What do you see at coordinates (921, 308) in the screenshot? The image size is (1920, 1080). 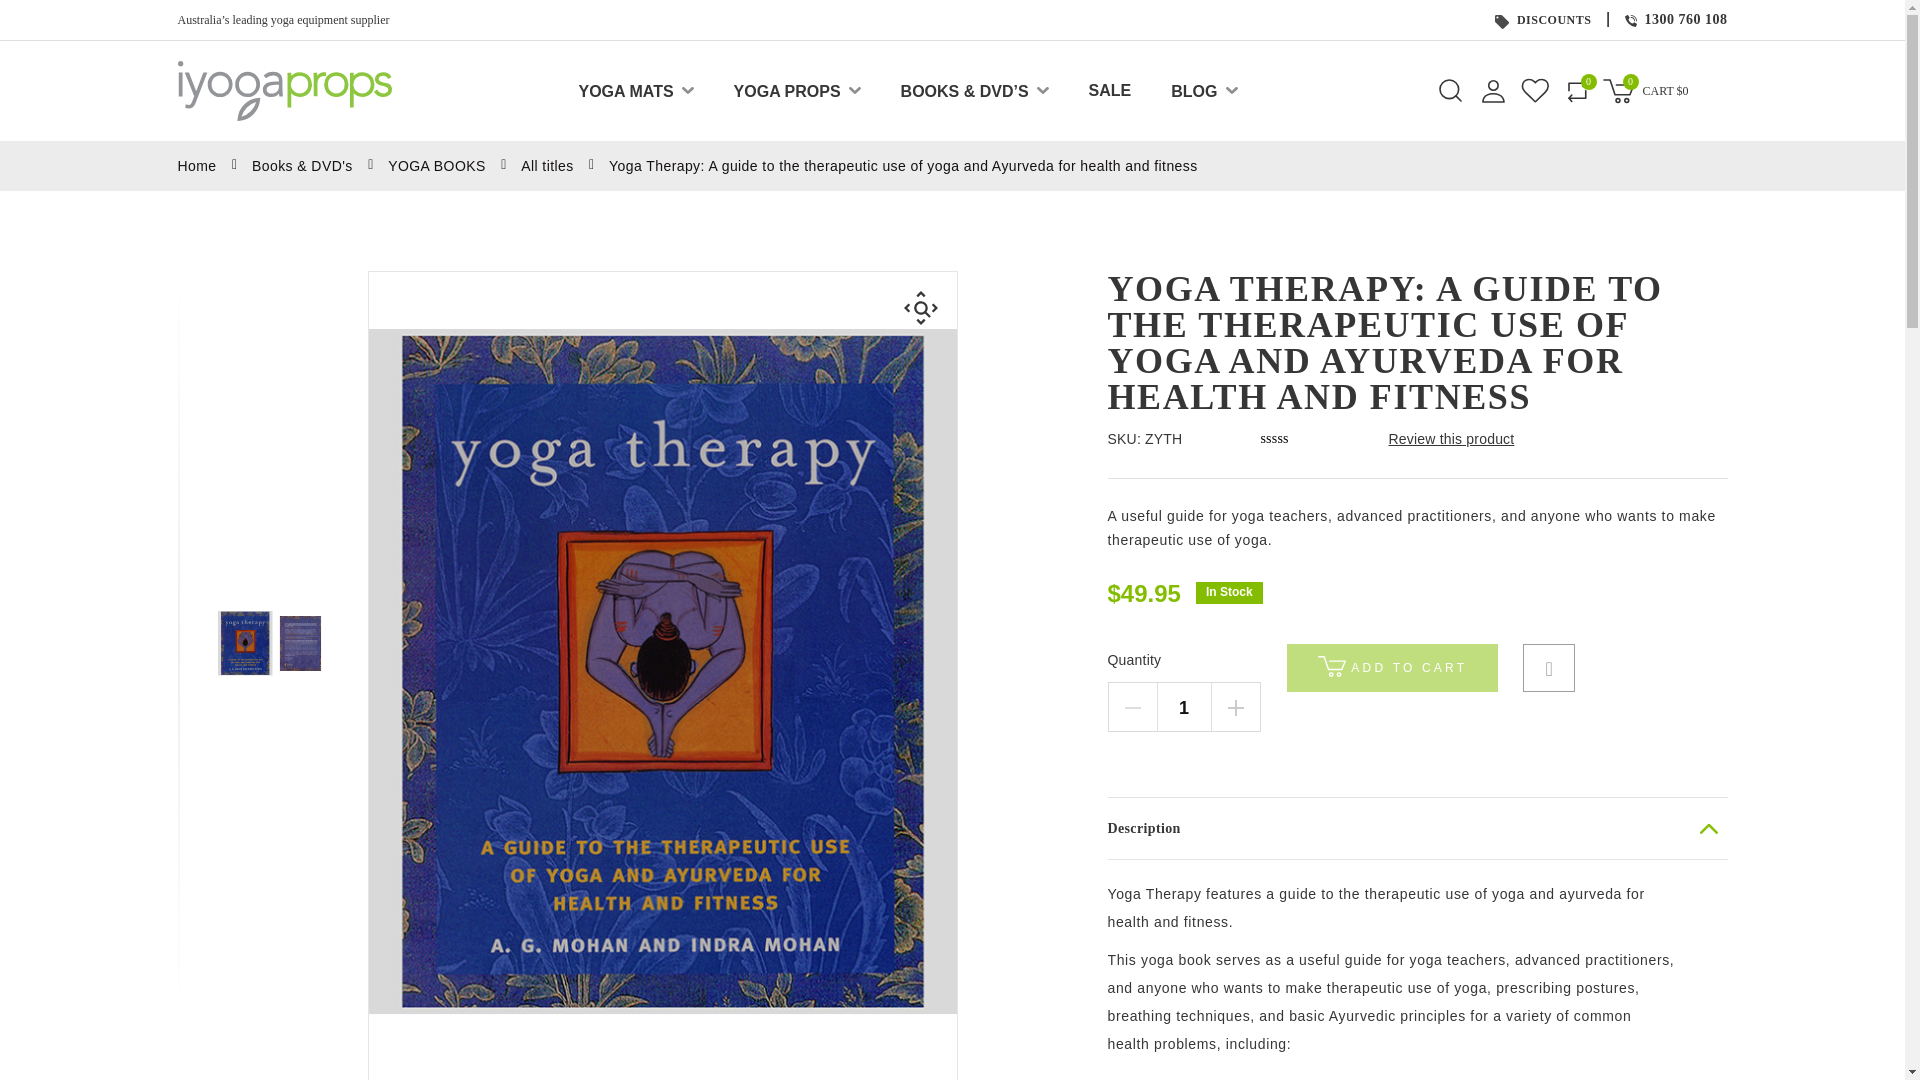 I see `zoom` at bounding box center [921, 308].